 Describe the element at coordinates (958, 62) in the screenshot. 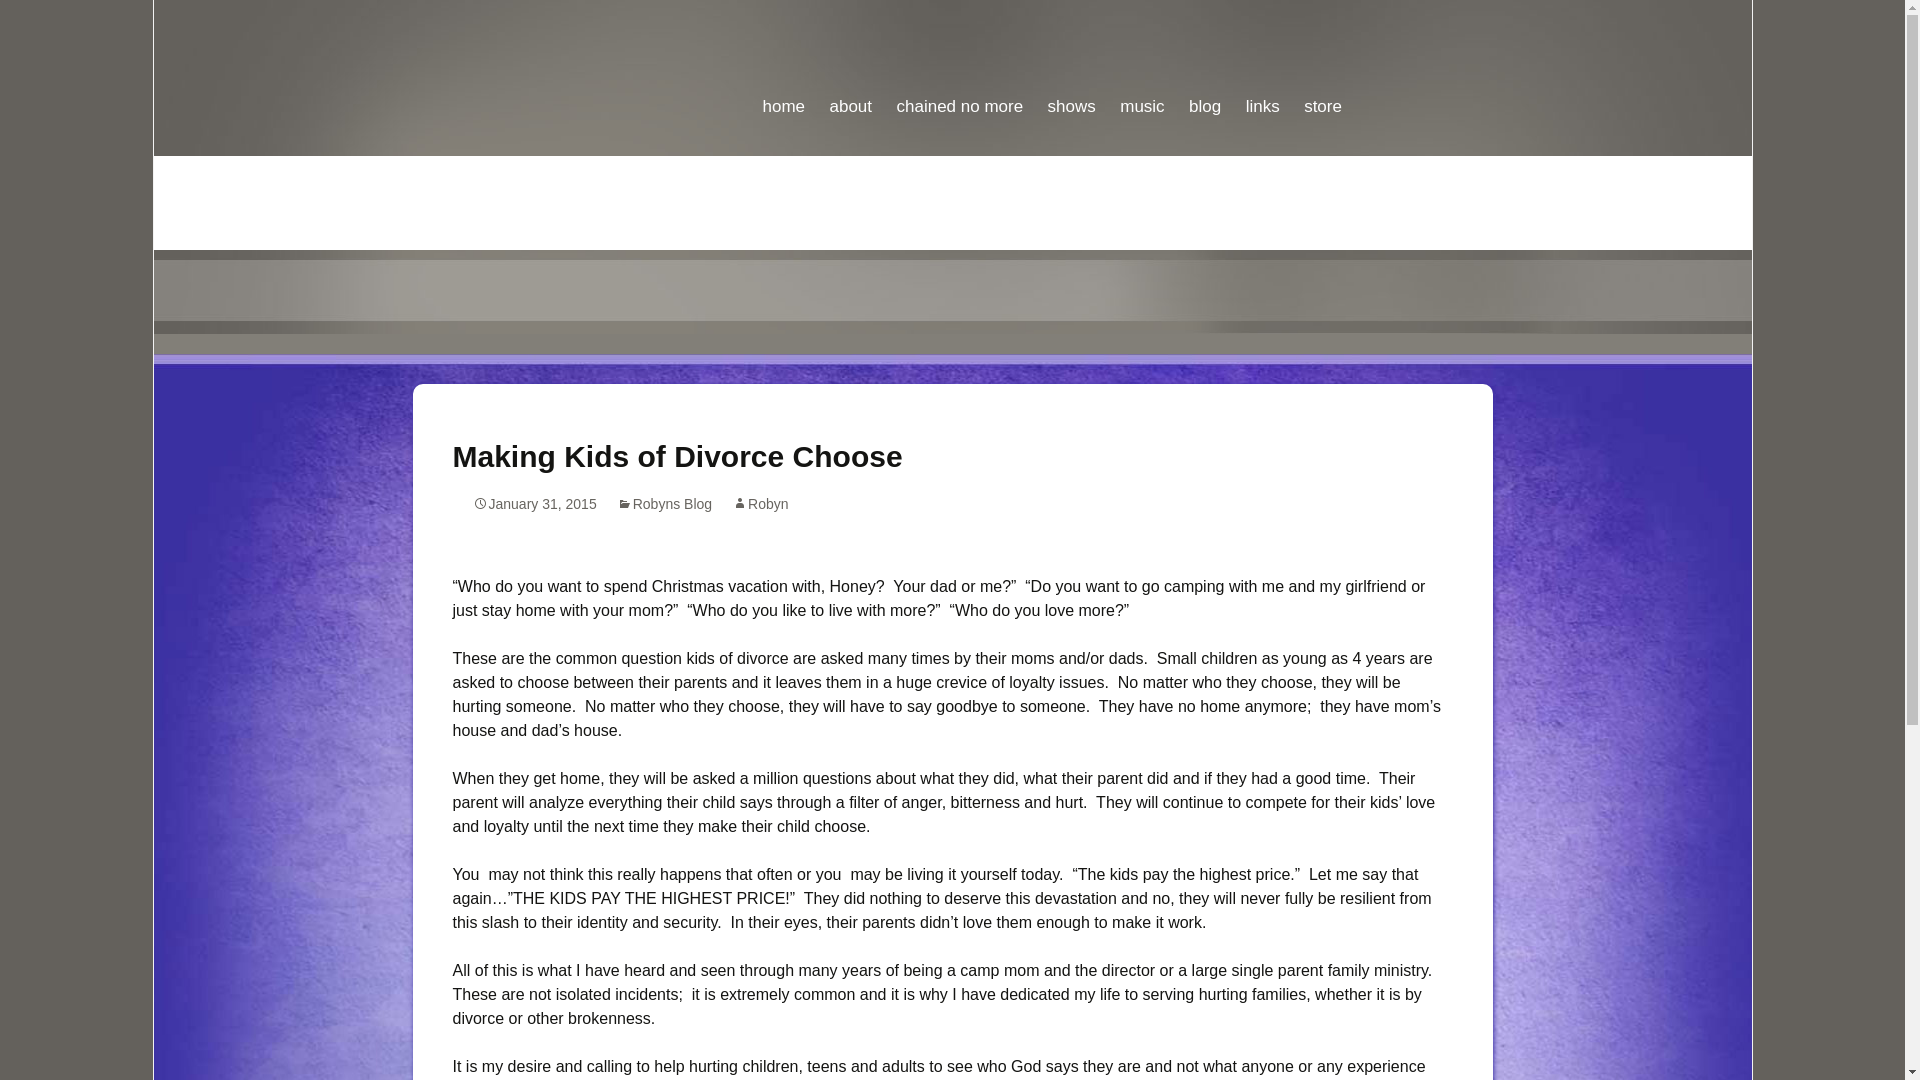

I see `chained no more` at that location.